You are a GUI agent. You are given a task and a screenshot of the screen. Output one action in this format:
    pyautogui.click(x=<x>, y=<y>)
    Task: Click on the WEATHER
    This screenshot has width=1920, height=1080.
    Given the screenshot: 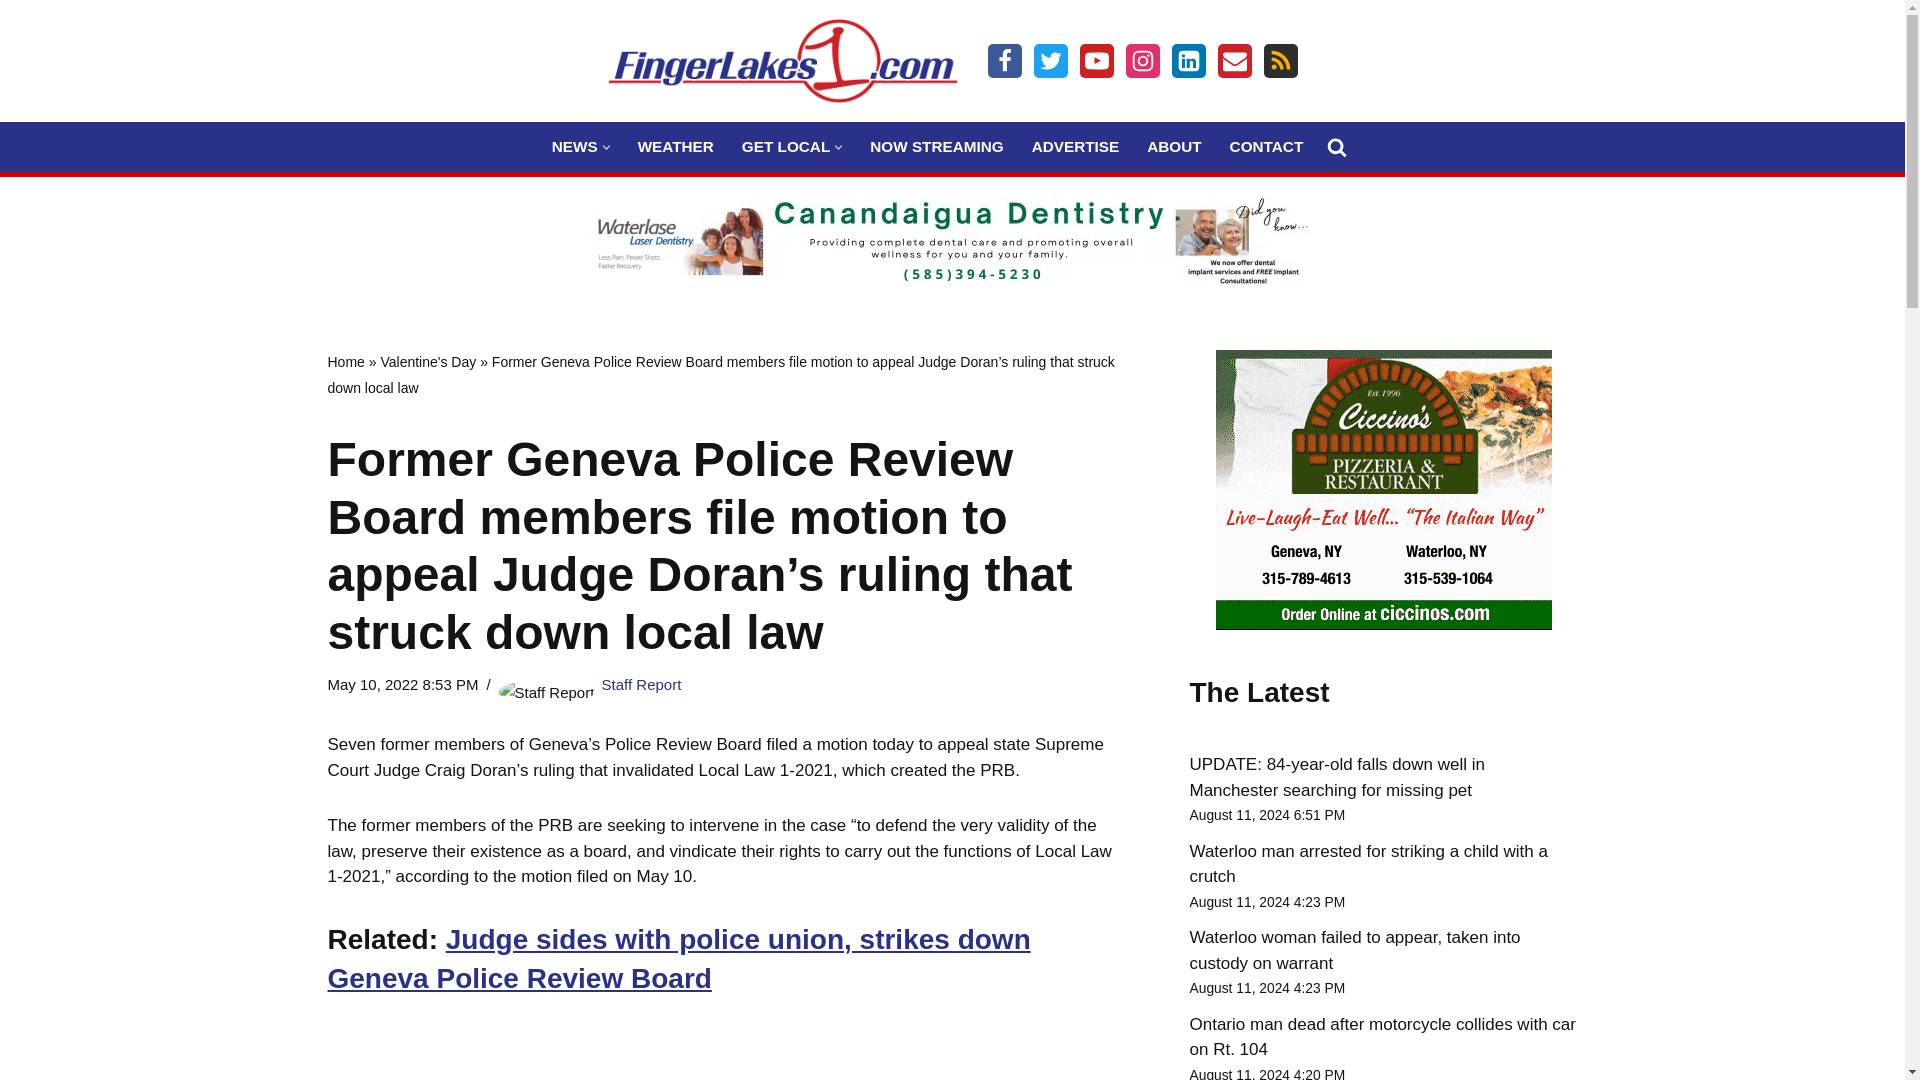 What is the action you would take?
    pyautogui.click(x=676, y=146)
    